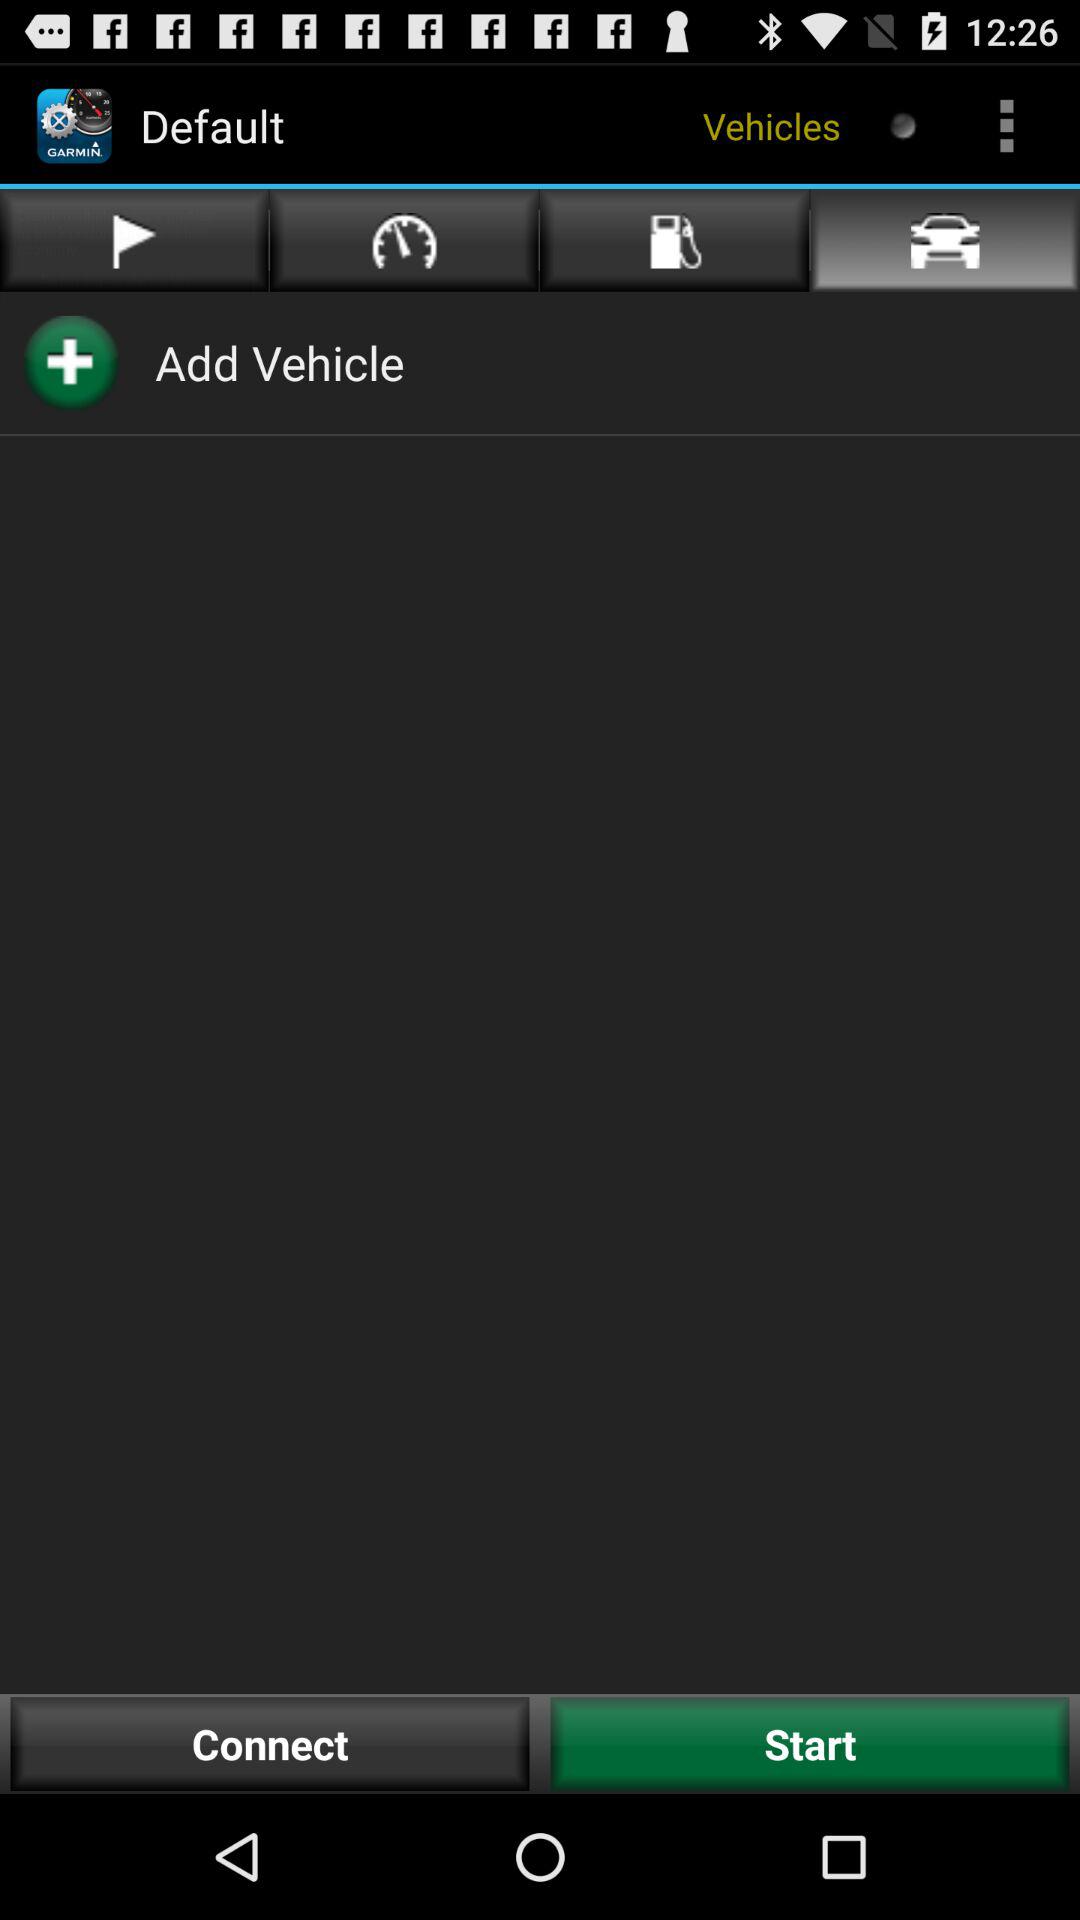 This screenshot has width=1080, height=1920. What do you see at coordinates (810, 1744) in the screenshot?
I see `scroll to the start icon` at bounding box center [810, 1744].